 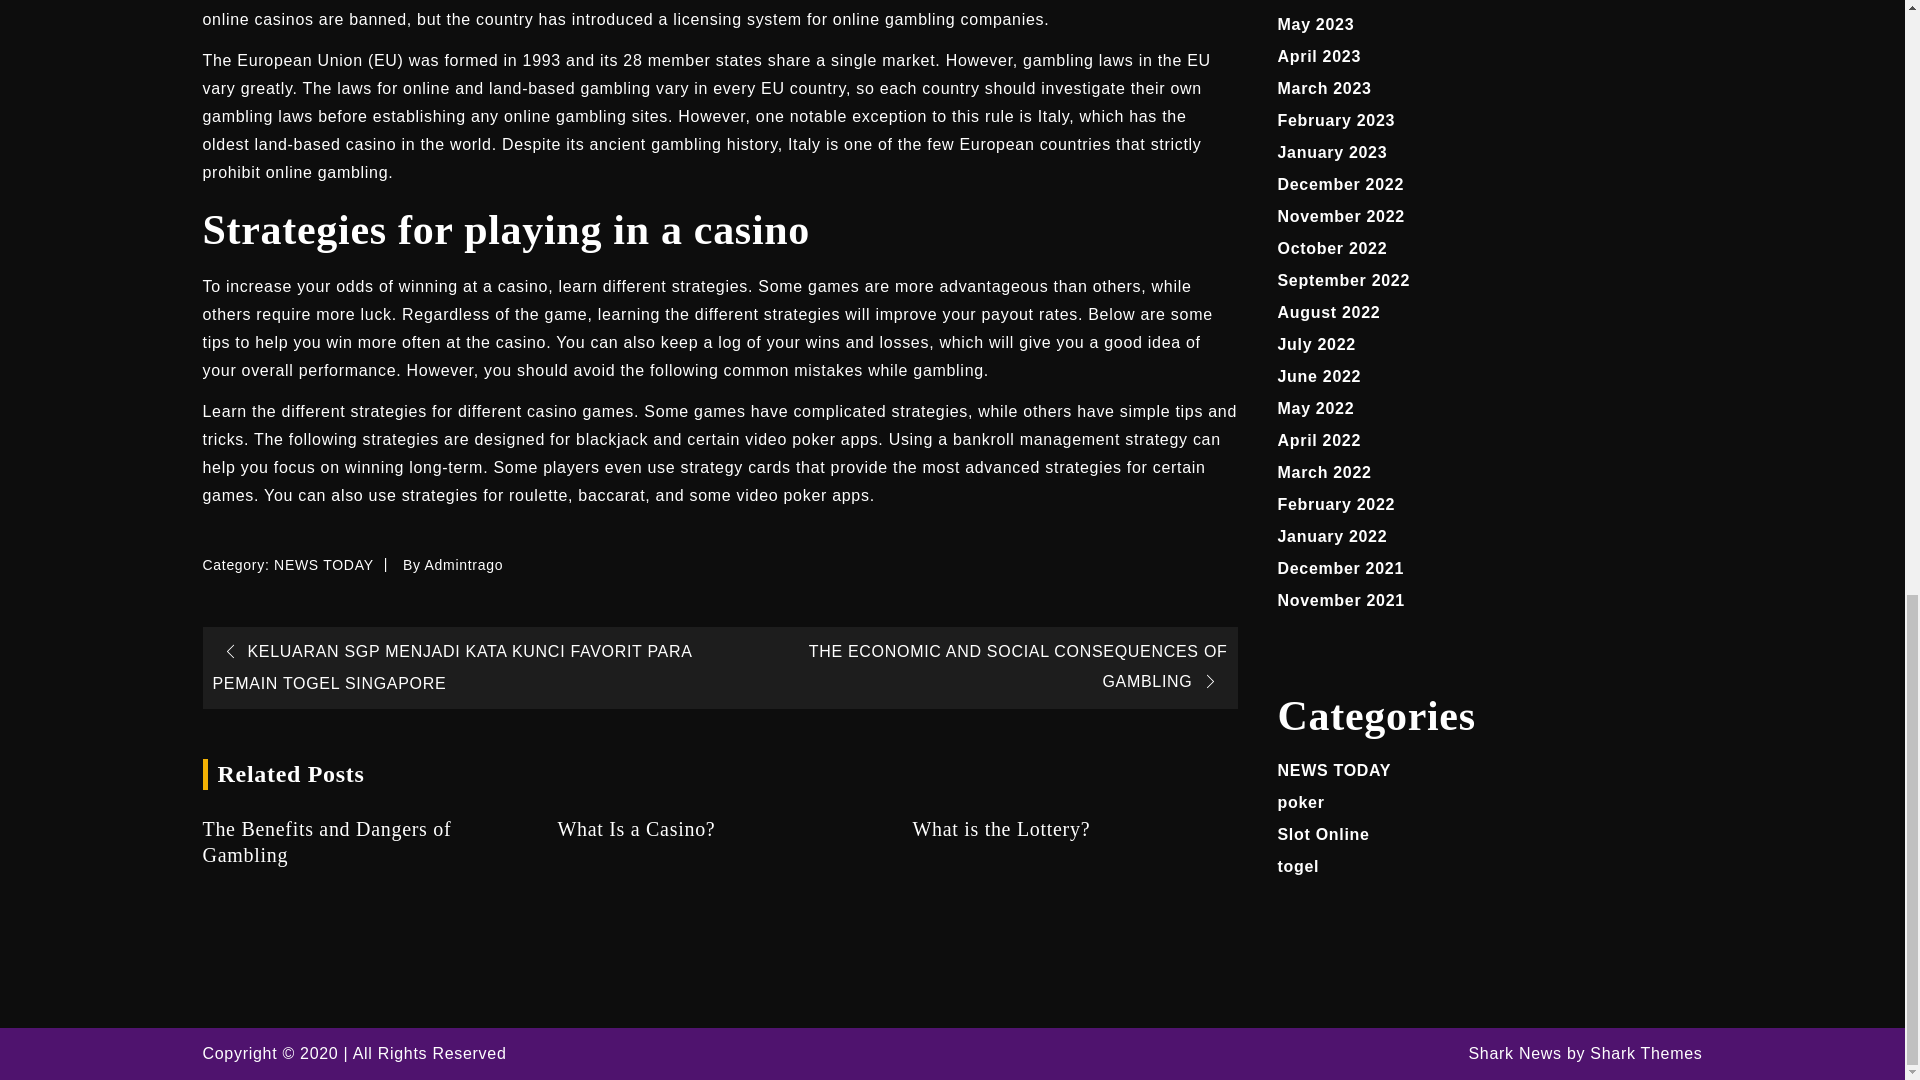 I want to click on Admintrago, so click(x=464, y=565).